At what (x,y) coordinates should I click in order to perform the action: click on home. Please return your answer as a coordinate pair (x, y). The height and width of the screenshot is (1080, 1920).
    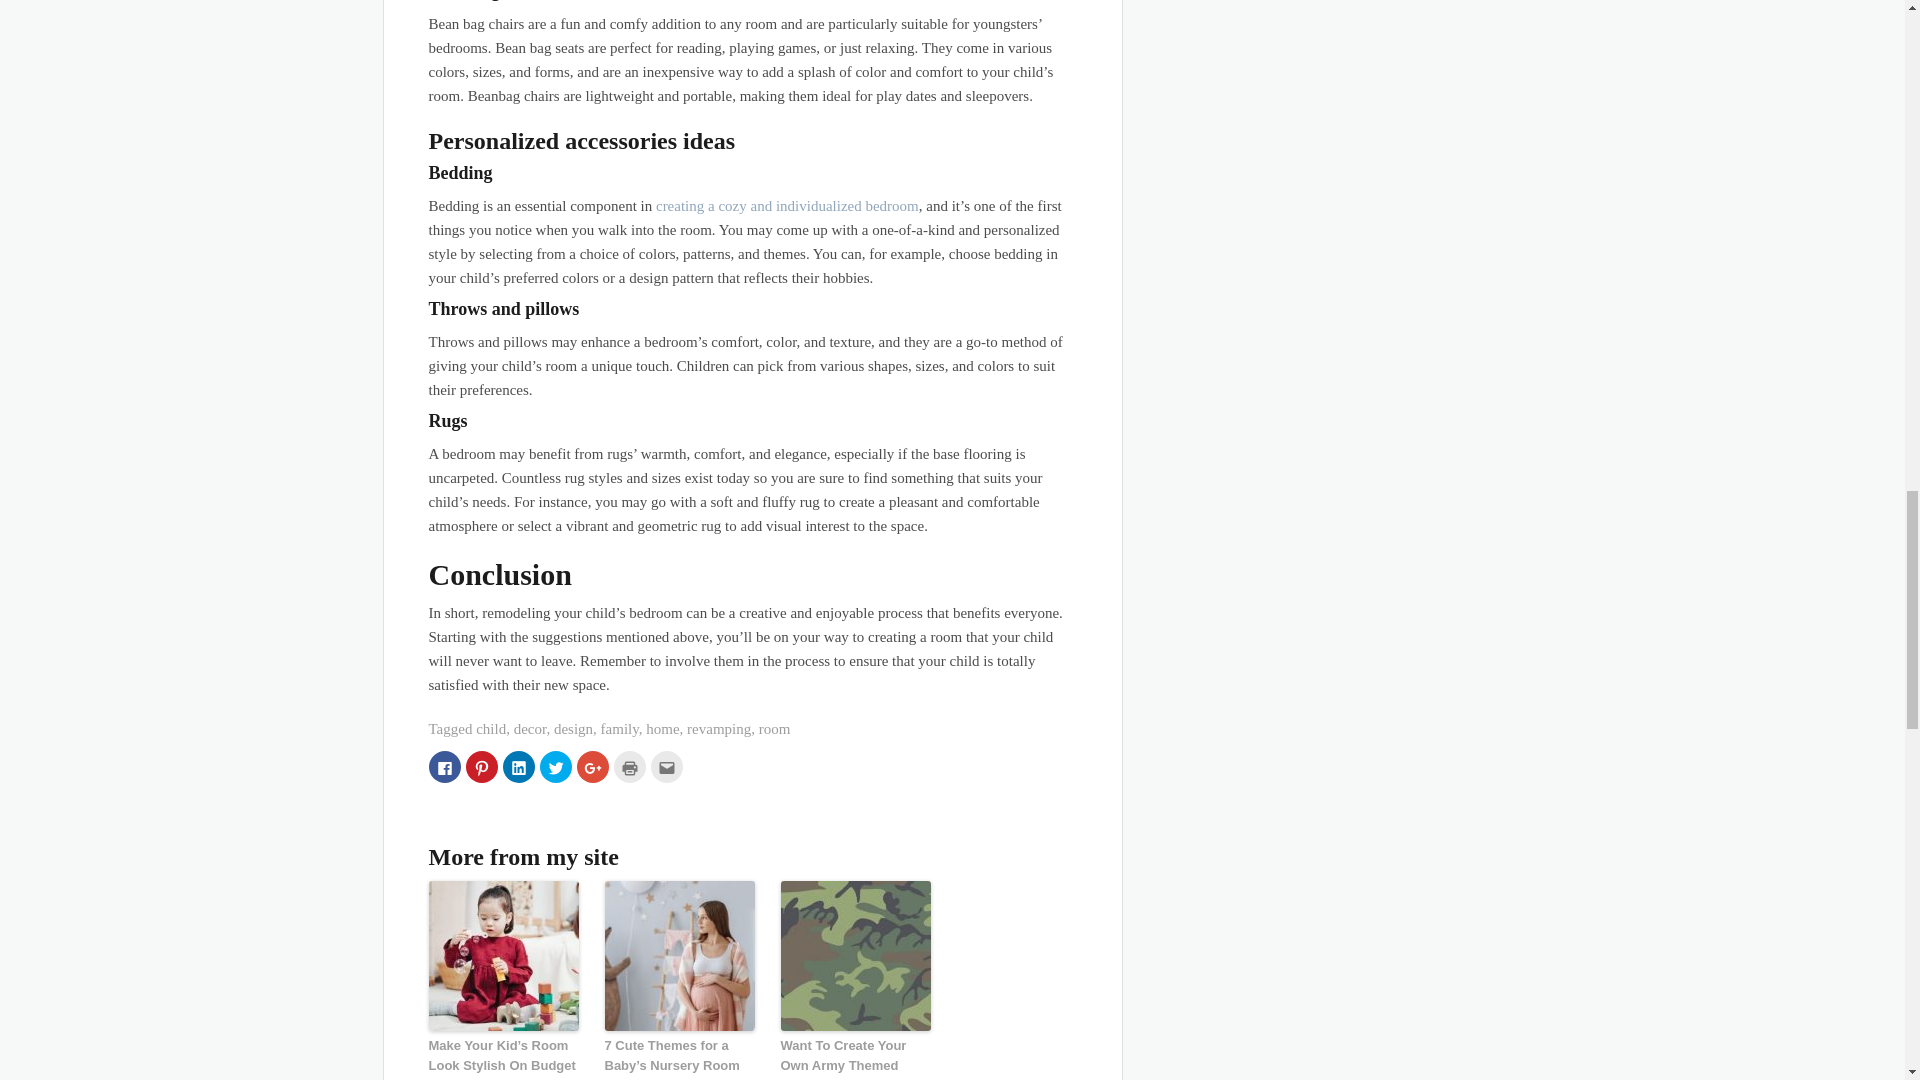
    Looking at the image, I should click on (662, 728).